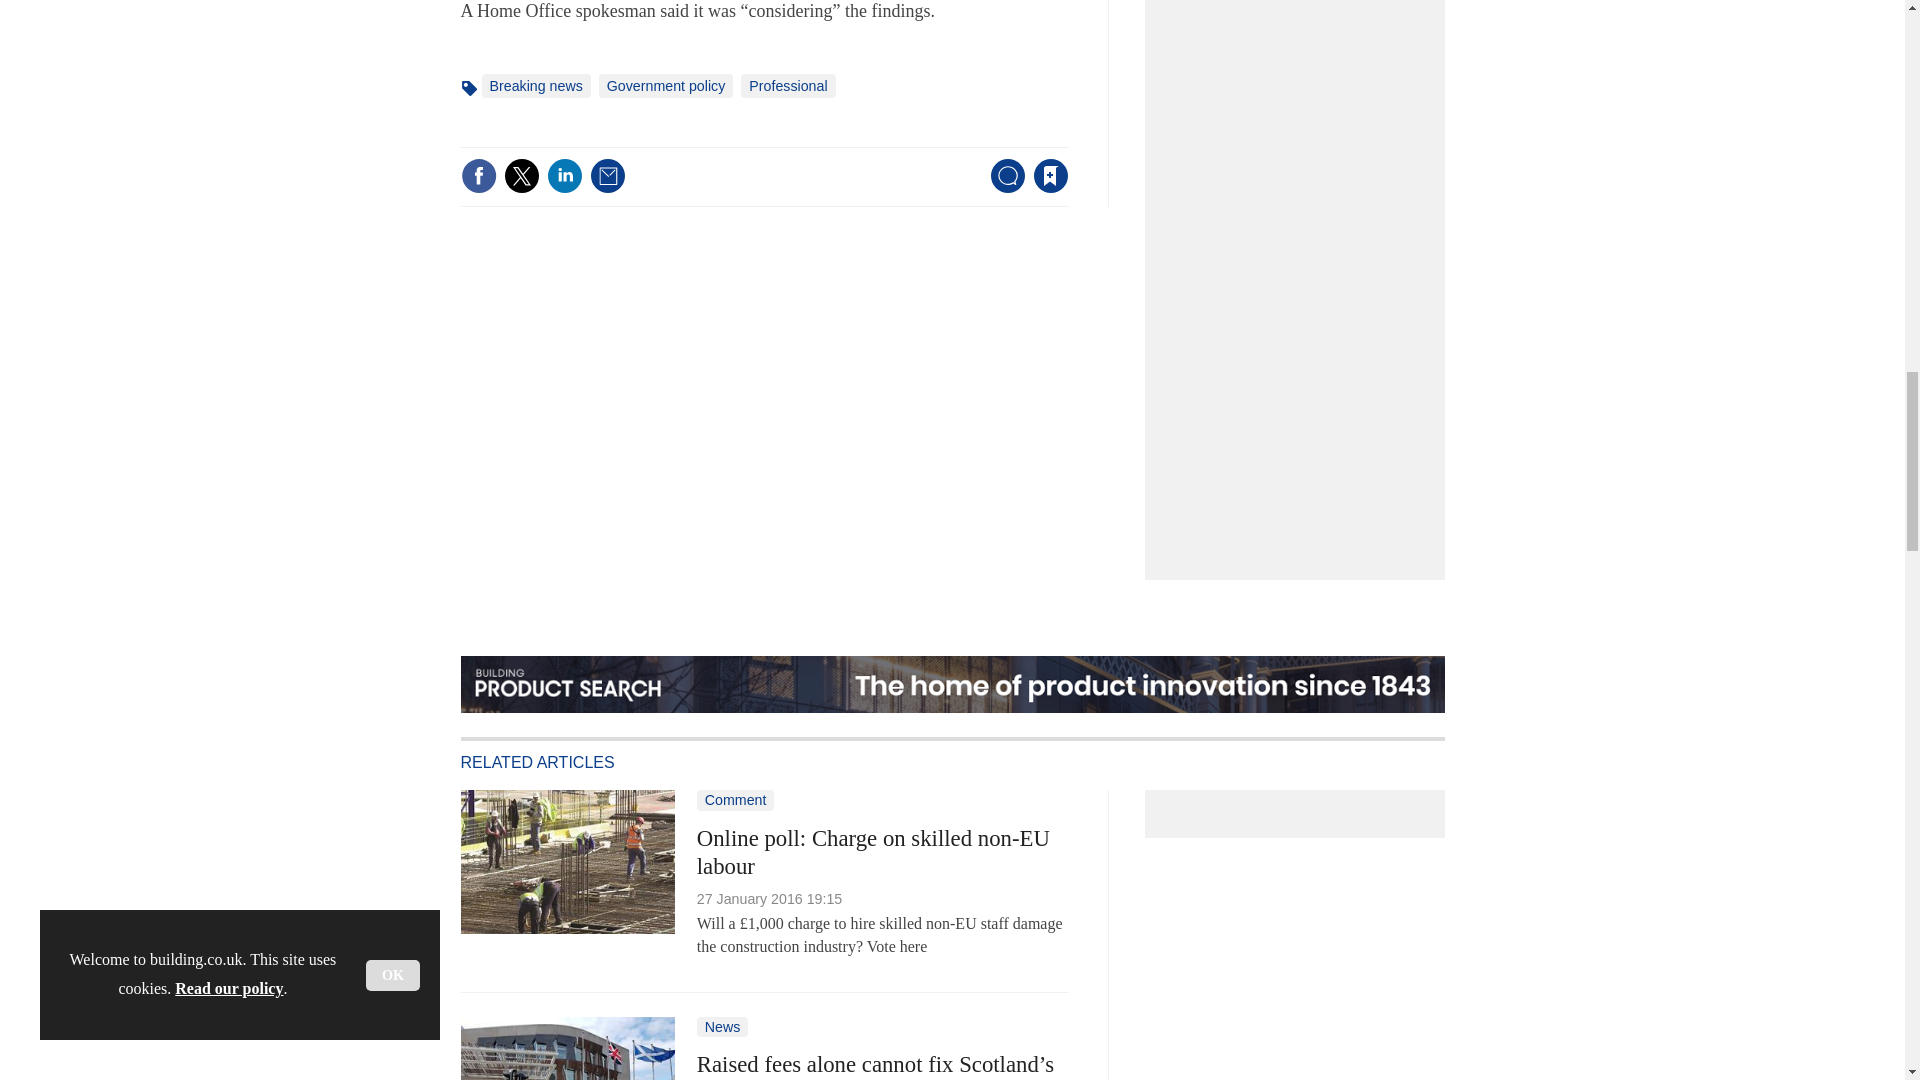 This screenshot has height=1080, width=1920. Describe the element at coordinates (607, 176) in the screenshot. I see `Email this article` at that location.